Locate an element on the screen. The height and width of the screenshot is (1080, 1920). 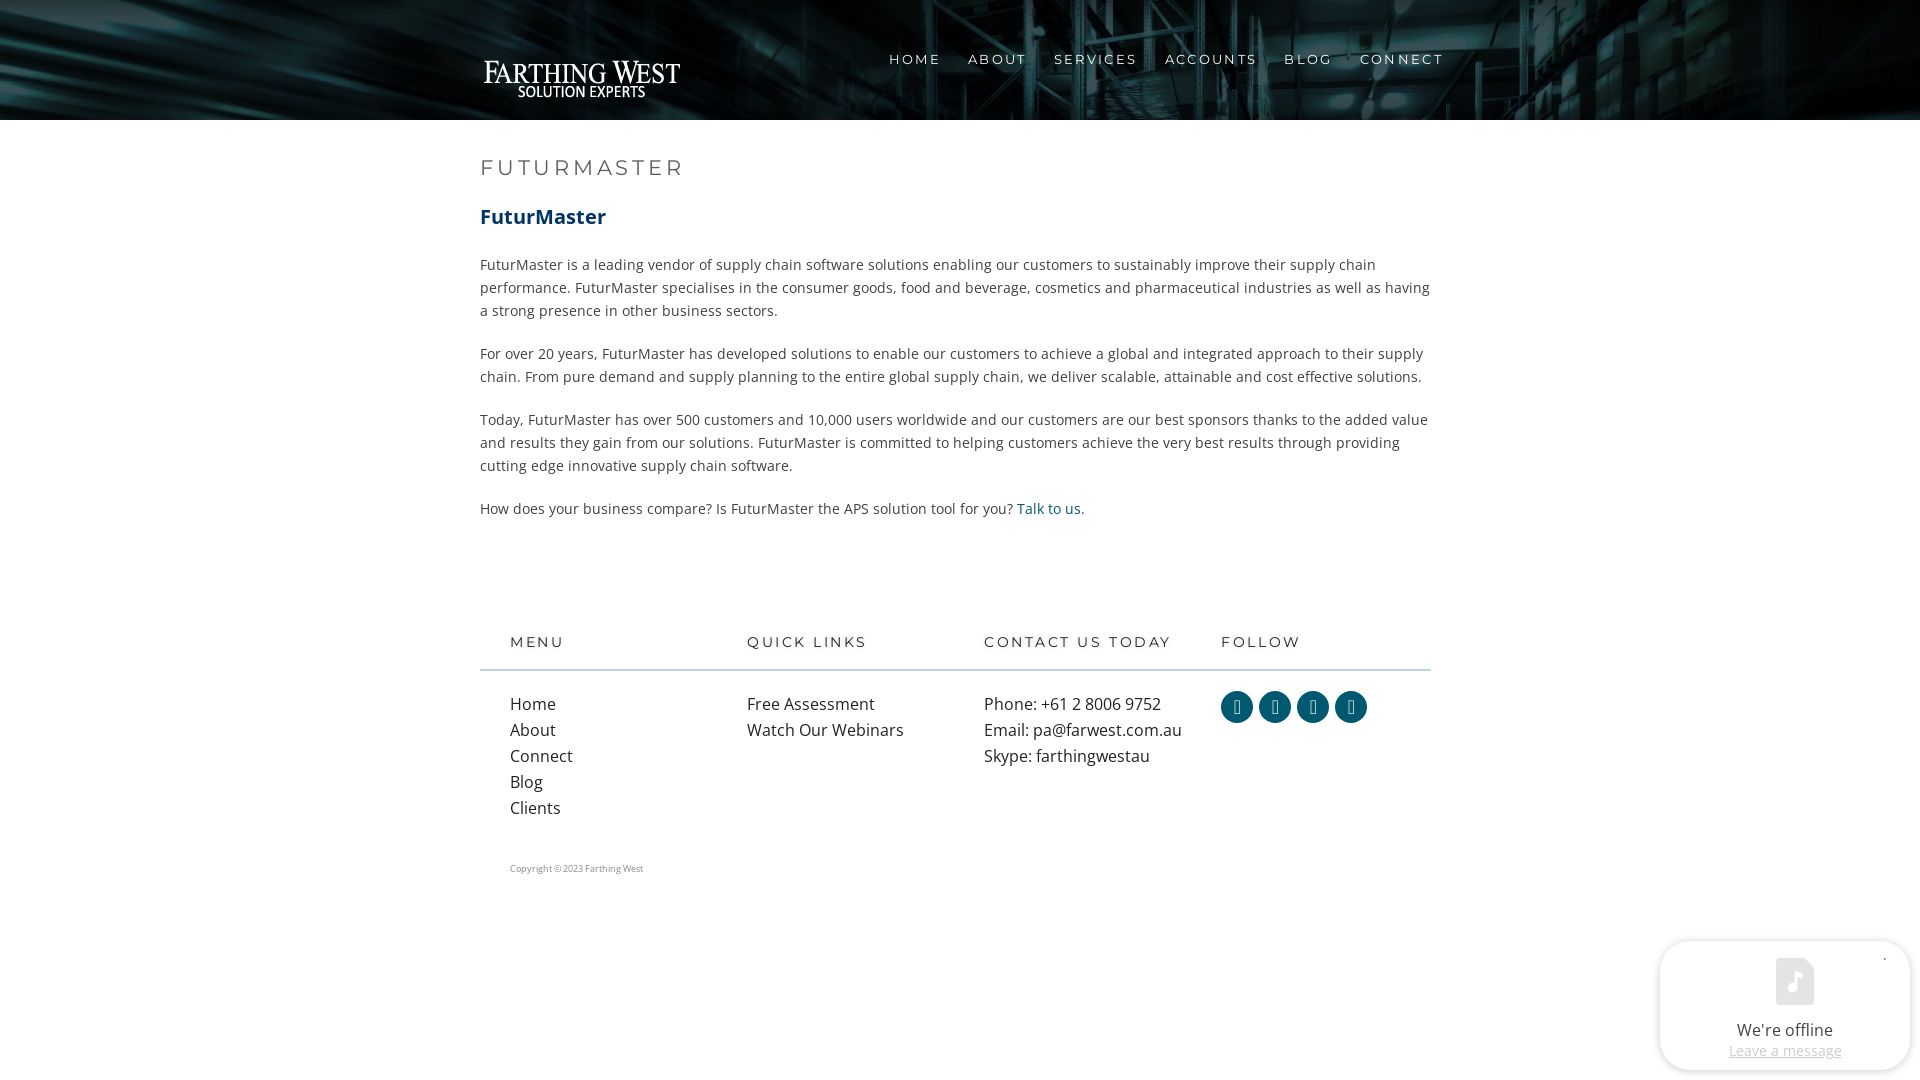
Free Assessment is located at coordinates (811, 704).